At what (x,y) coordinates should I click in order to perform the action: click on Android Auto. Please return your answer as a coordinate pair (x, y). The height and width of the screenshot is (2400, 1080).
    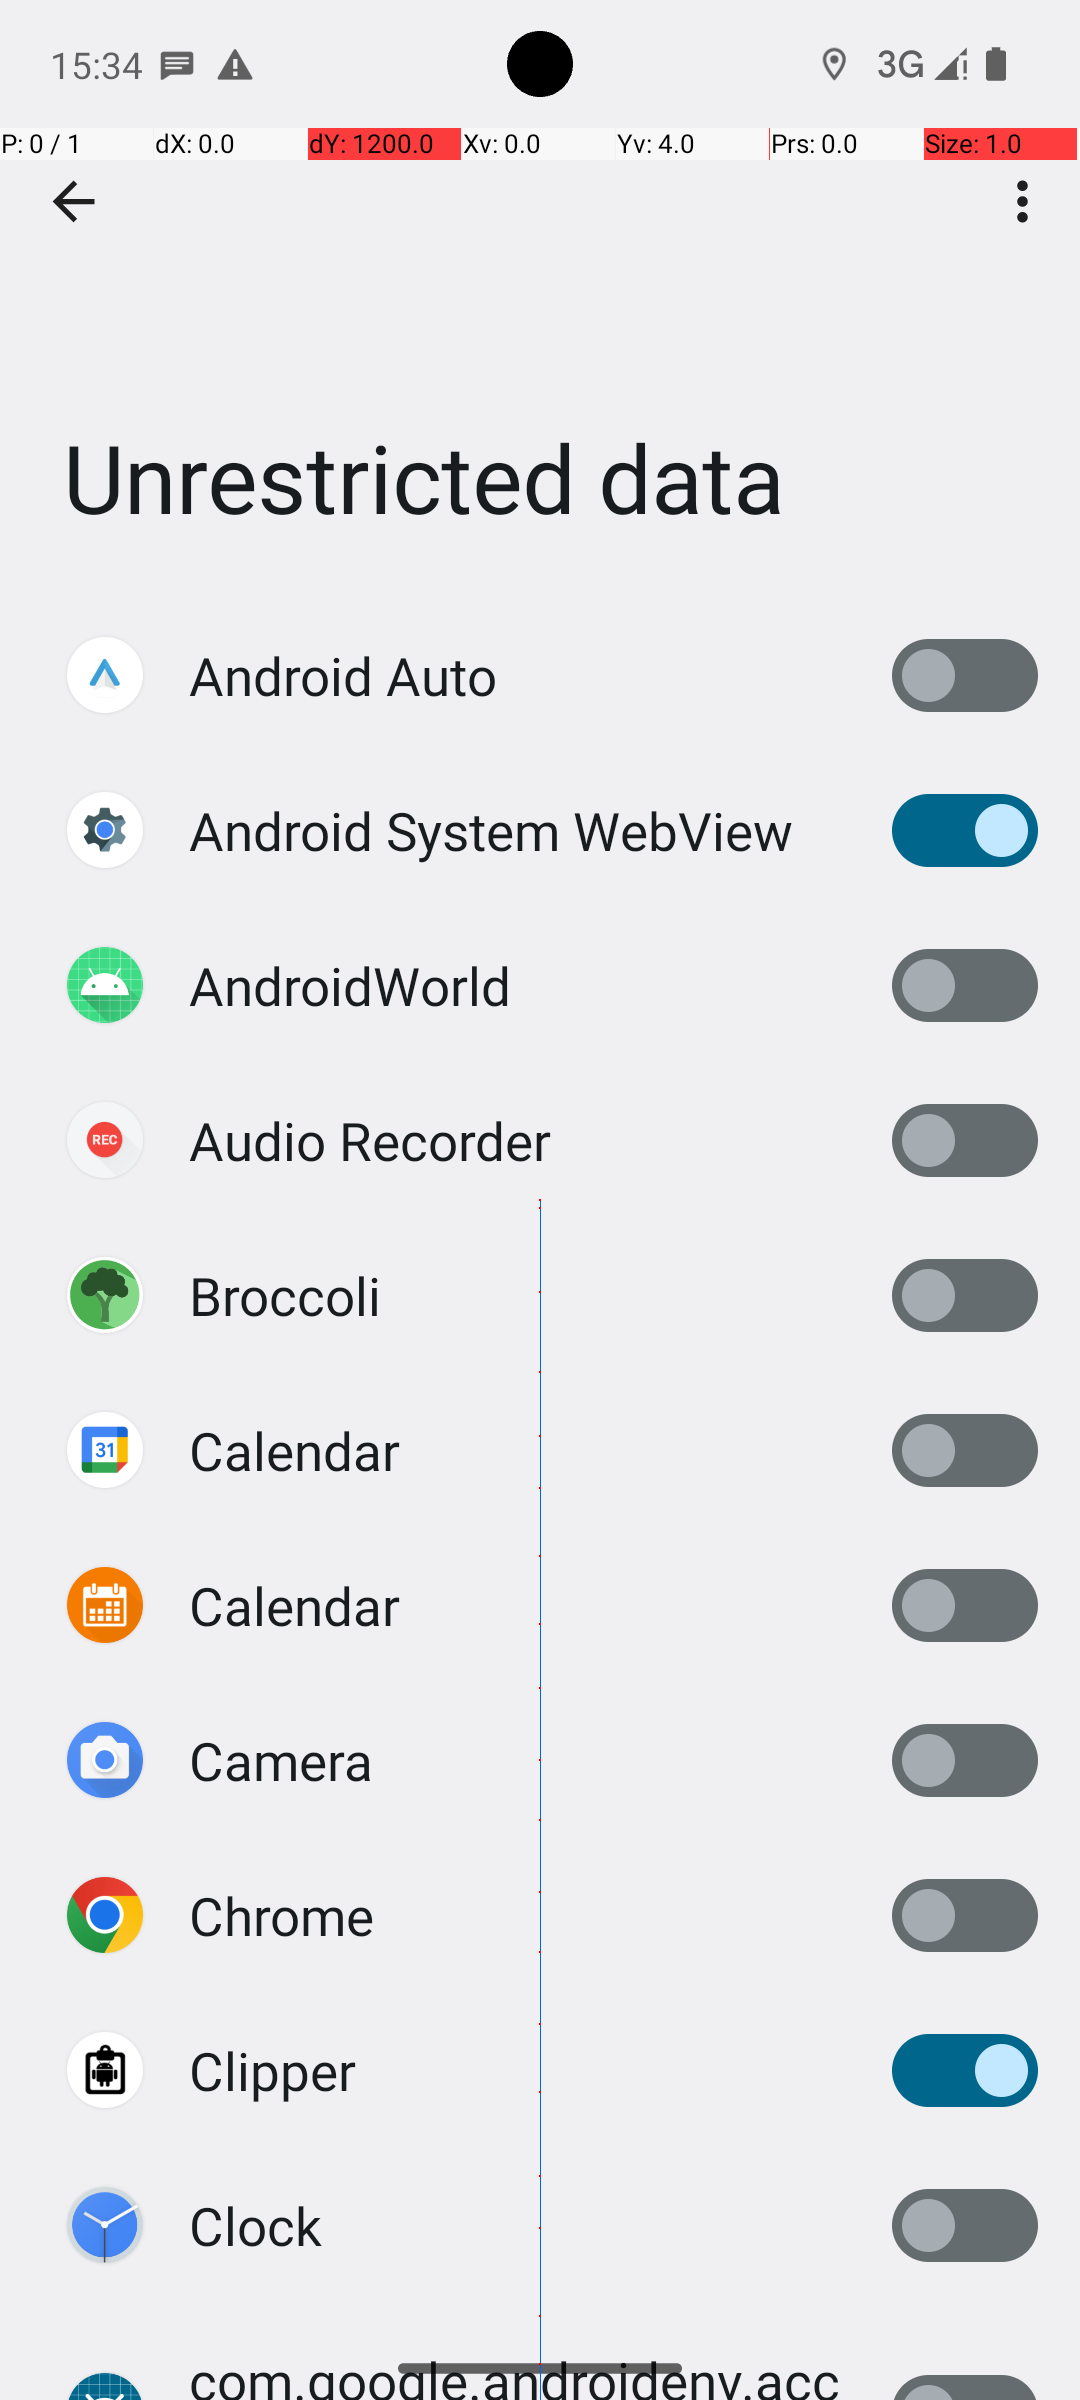
    Looking at the image, I should click on (343, 676).